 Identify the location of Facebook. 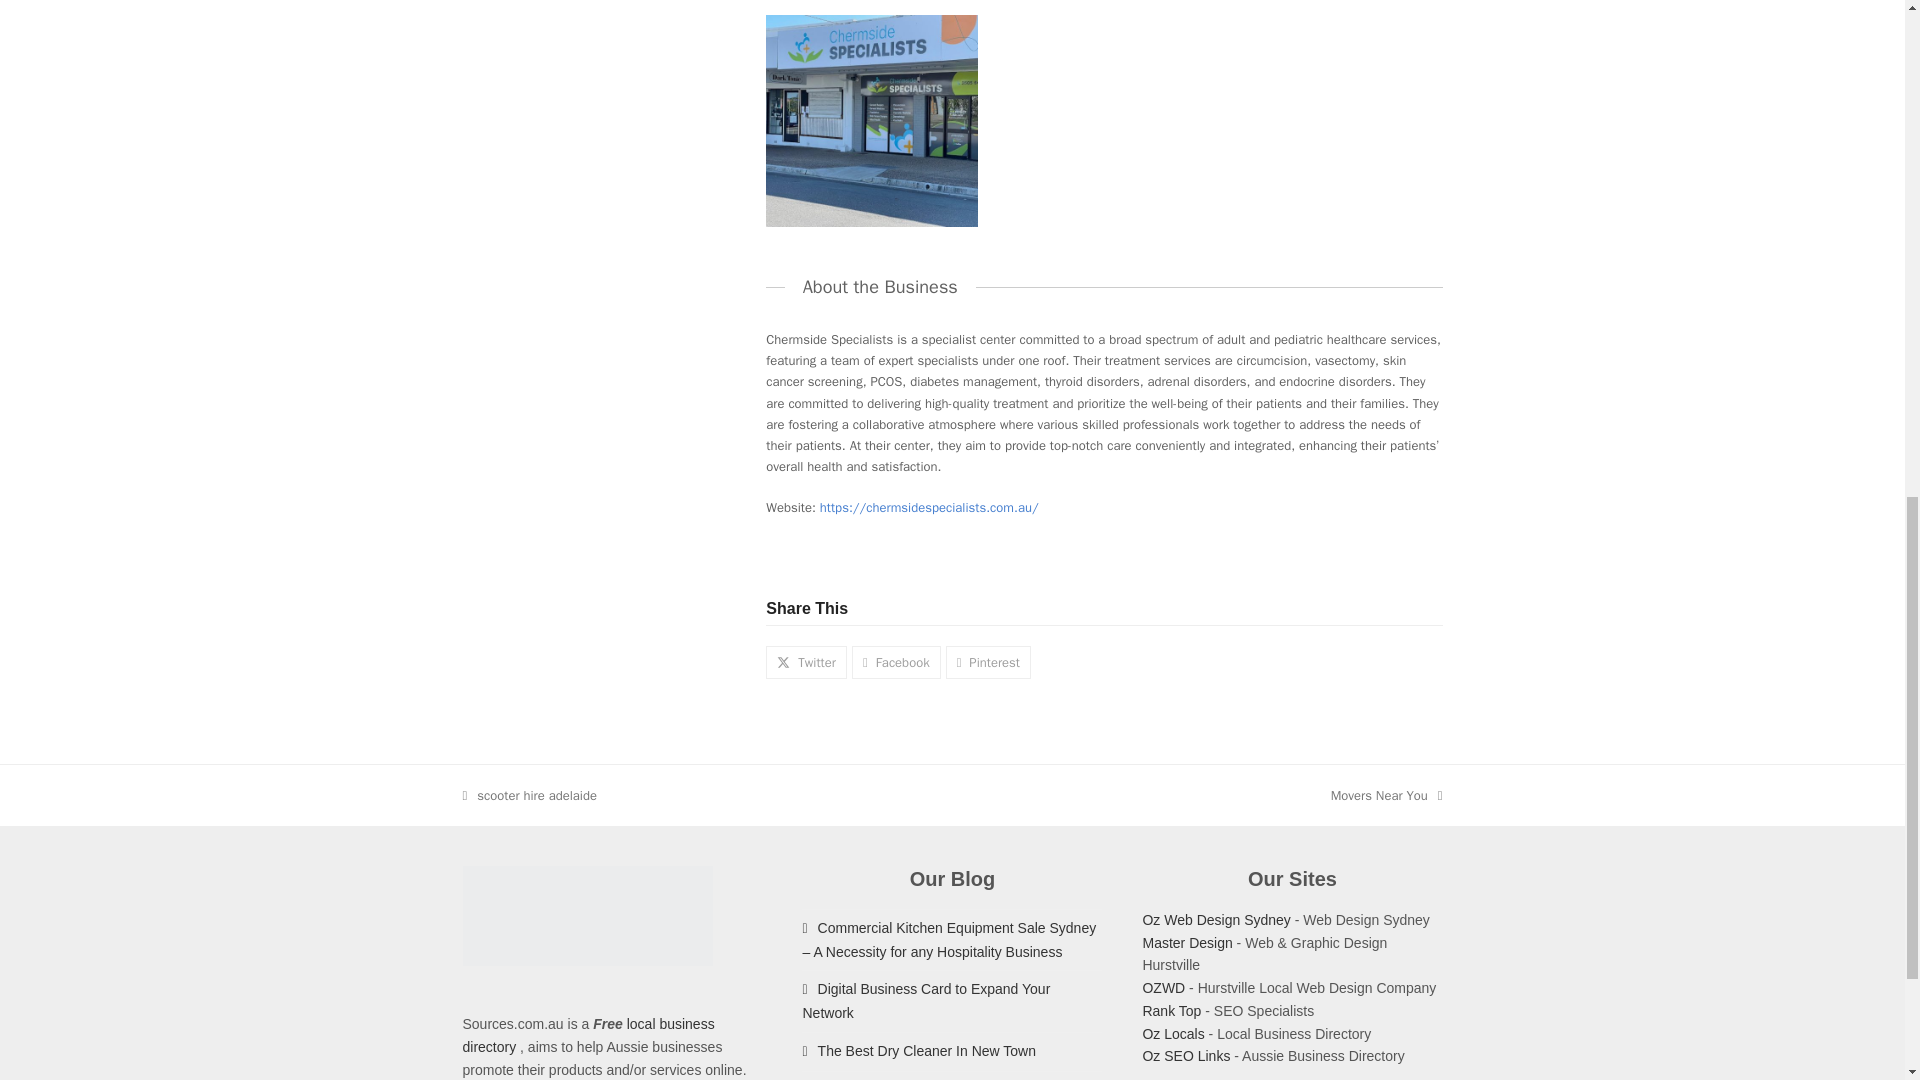
(896, 662).